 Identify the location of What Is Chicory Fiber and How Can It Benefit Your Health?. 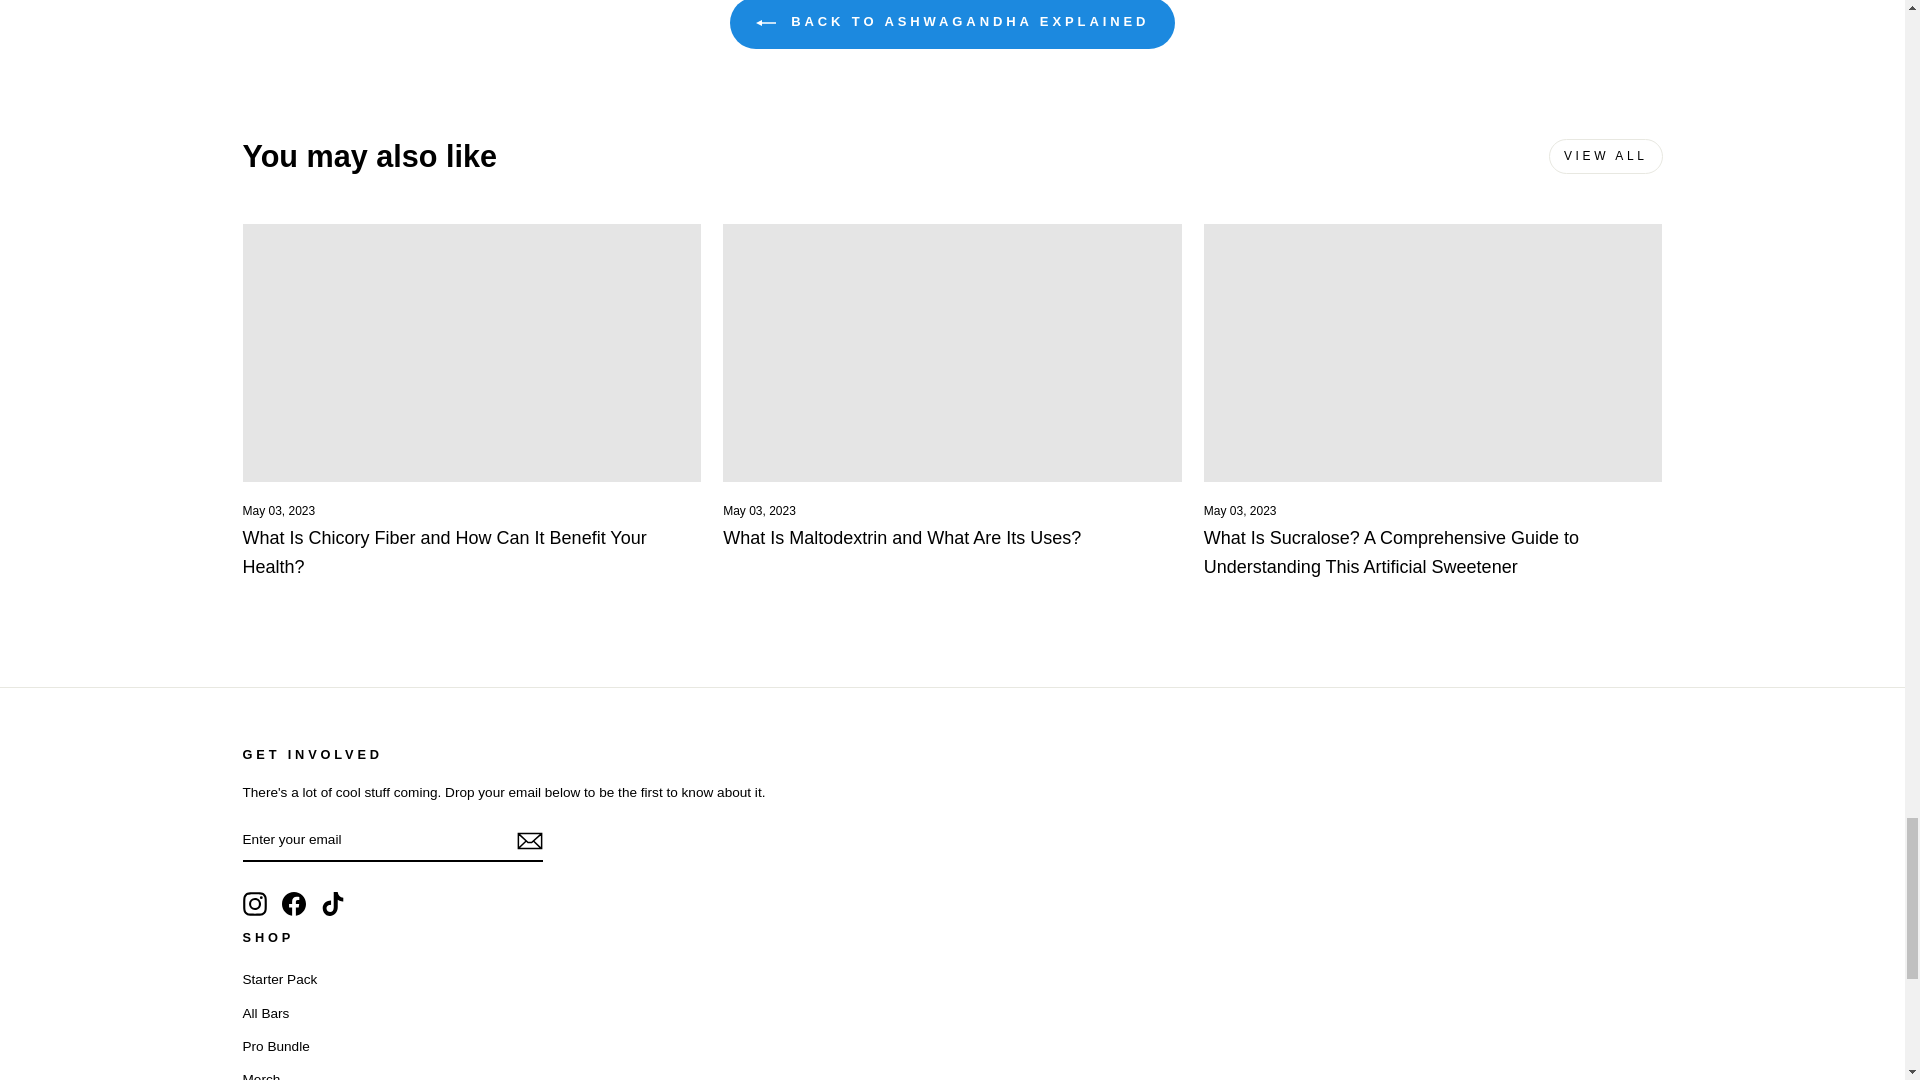
(443, 552).